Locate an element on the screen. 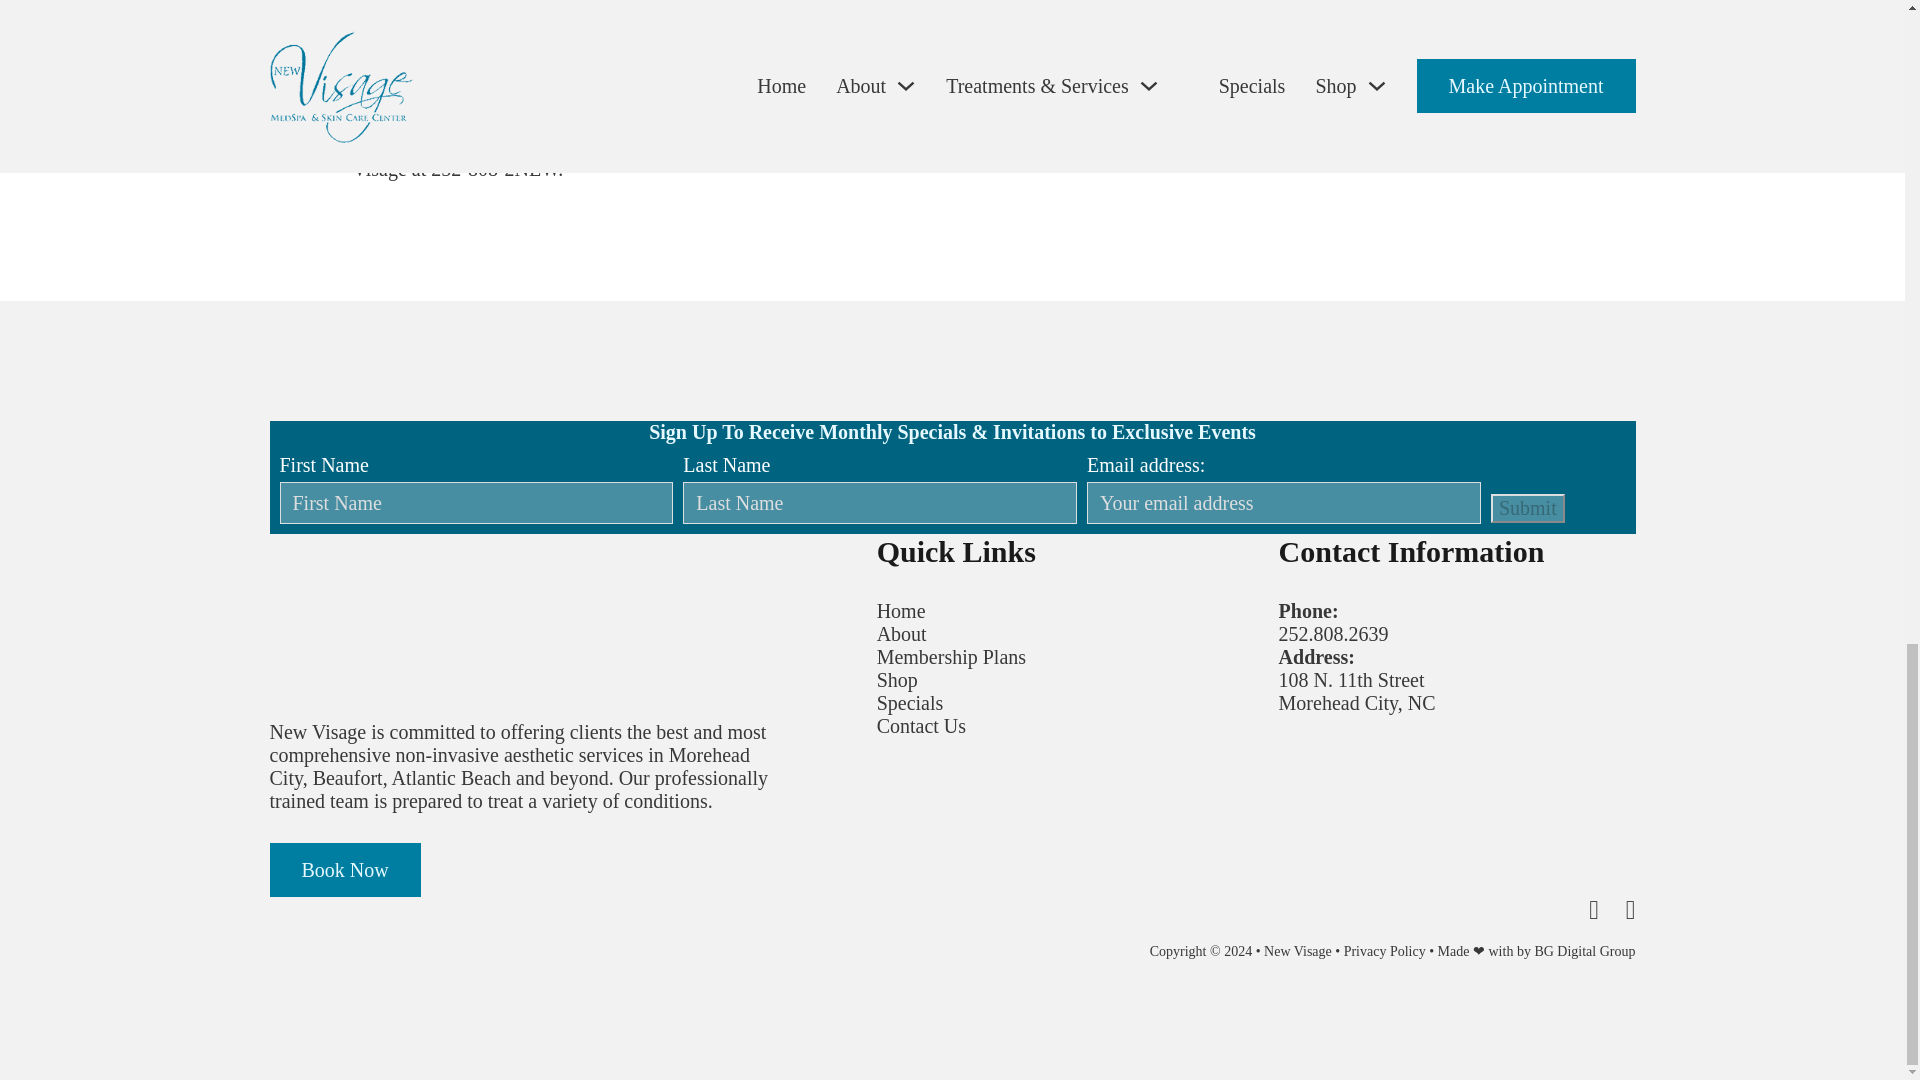 Image resolution: width=1920 pixels, height=1080 pixels. Submit is located at coordinates (1528, 508).